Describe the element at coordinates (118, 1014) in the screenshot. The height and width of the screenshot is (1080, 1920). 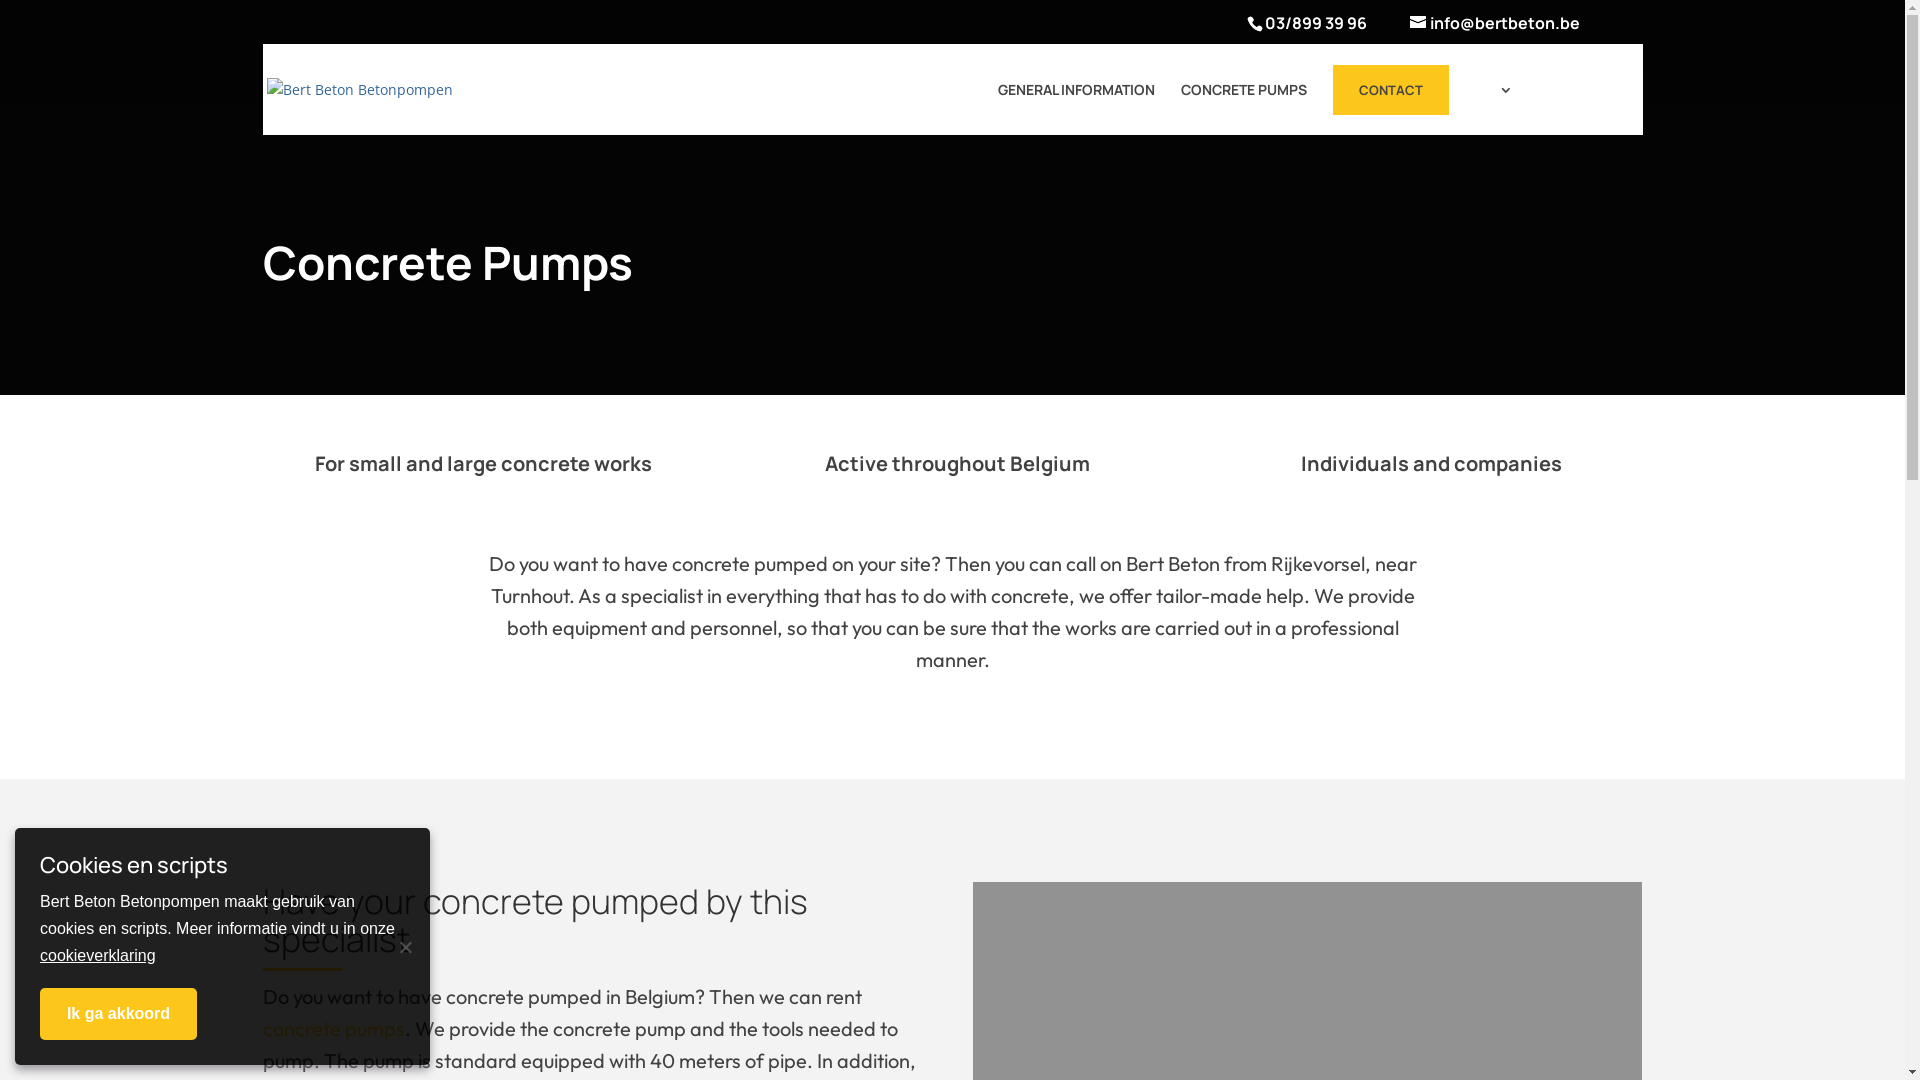
I see `Ik ga akkoord` at that location.